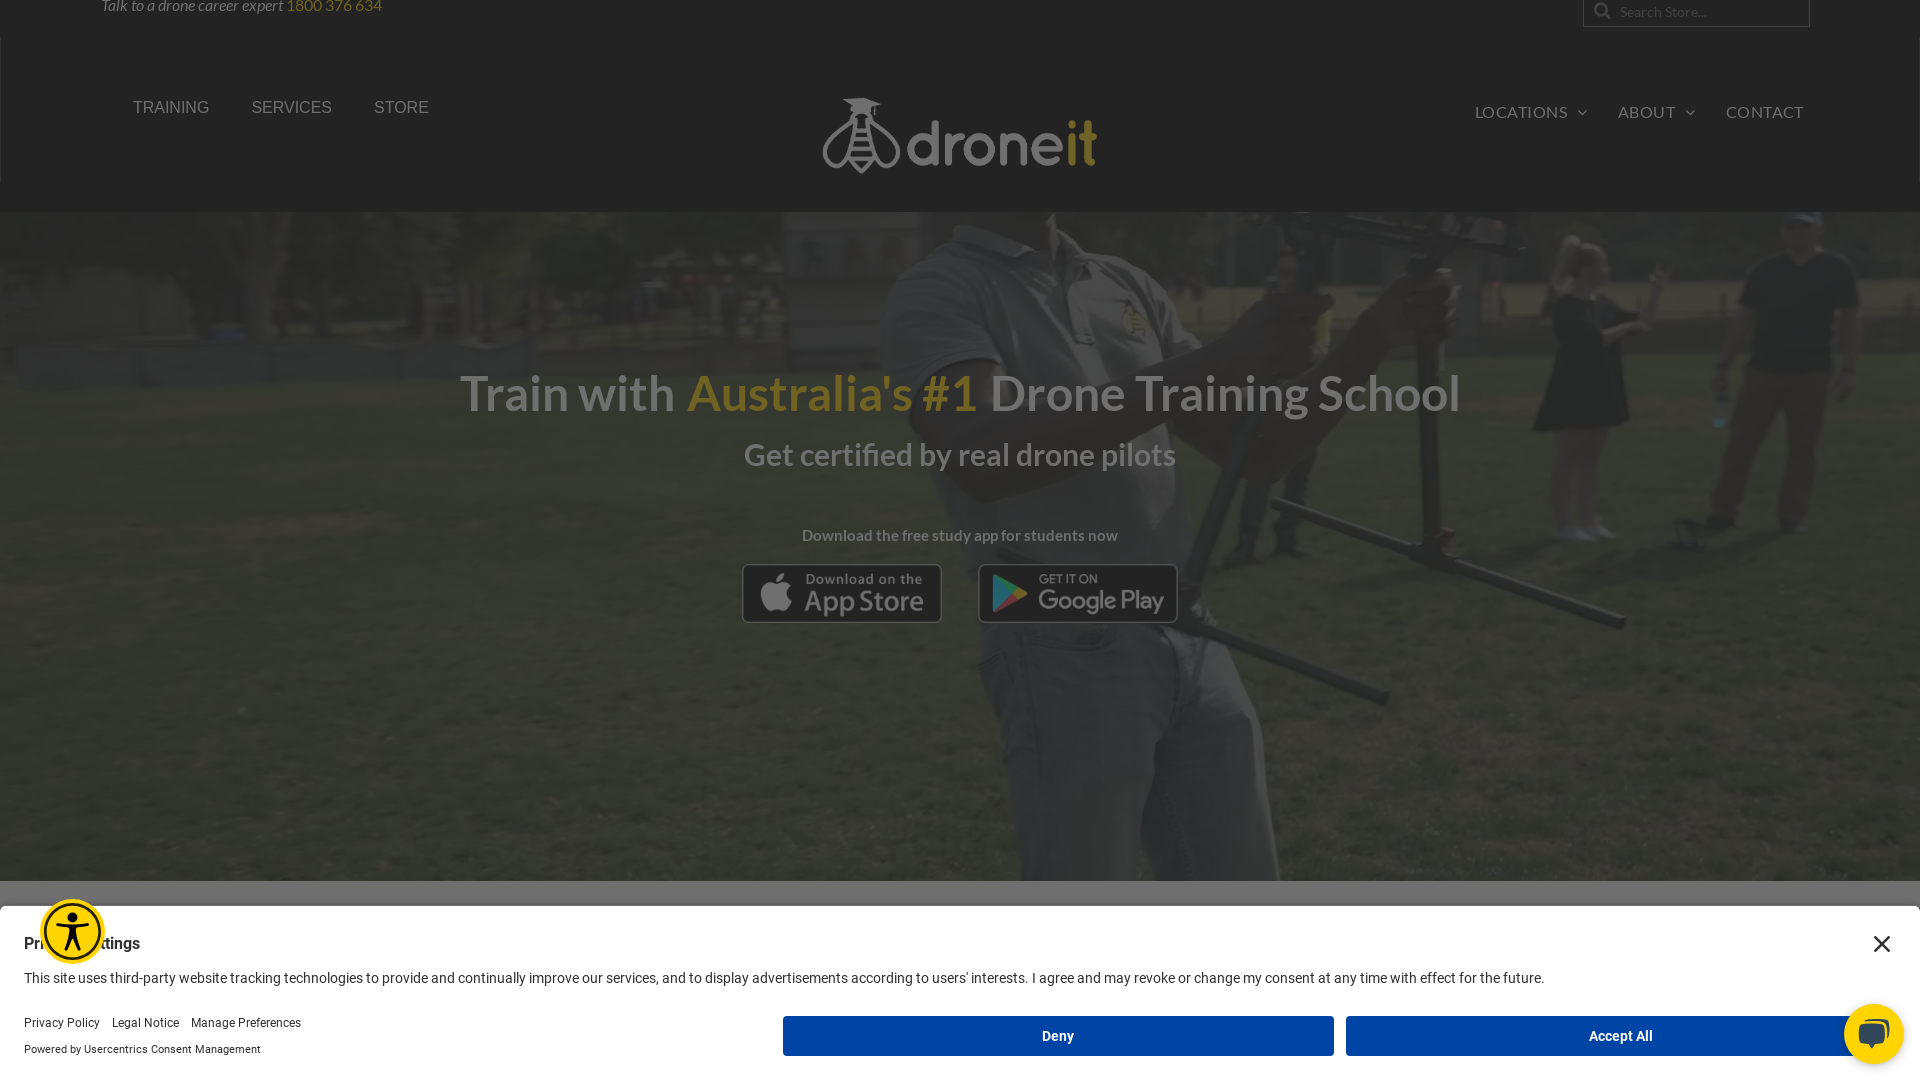 Image resolution: width=1920 pixels, height=1080 pixels. What do you see at coordinates (171, 108) in the screenshot?
I see `TRAINING` at bounding box center [171, 108].